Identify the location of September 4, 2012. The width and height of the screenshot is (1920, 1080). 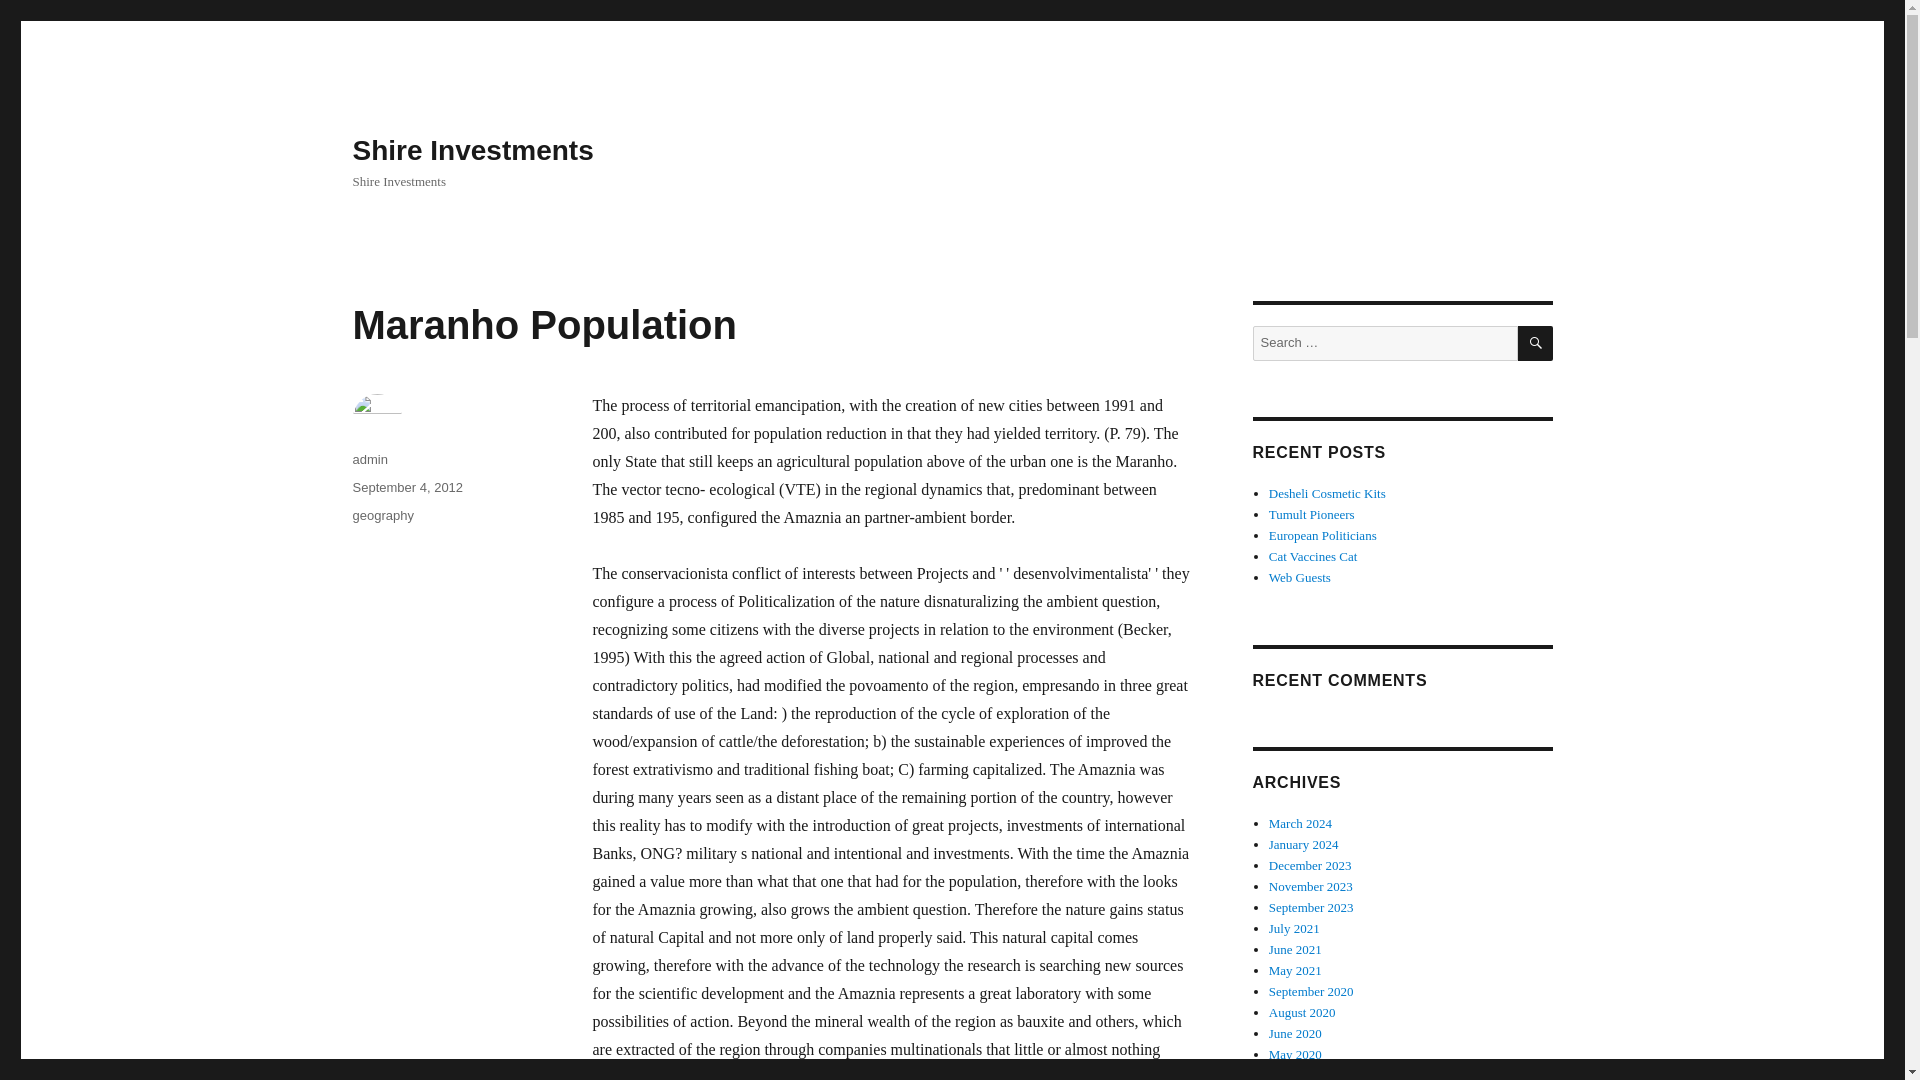
(406, 486).